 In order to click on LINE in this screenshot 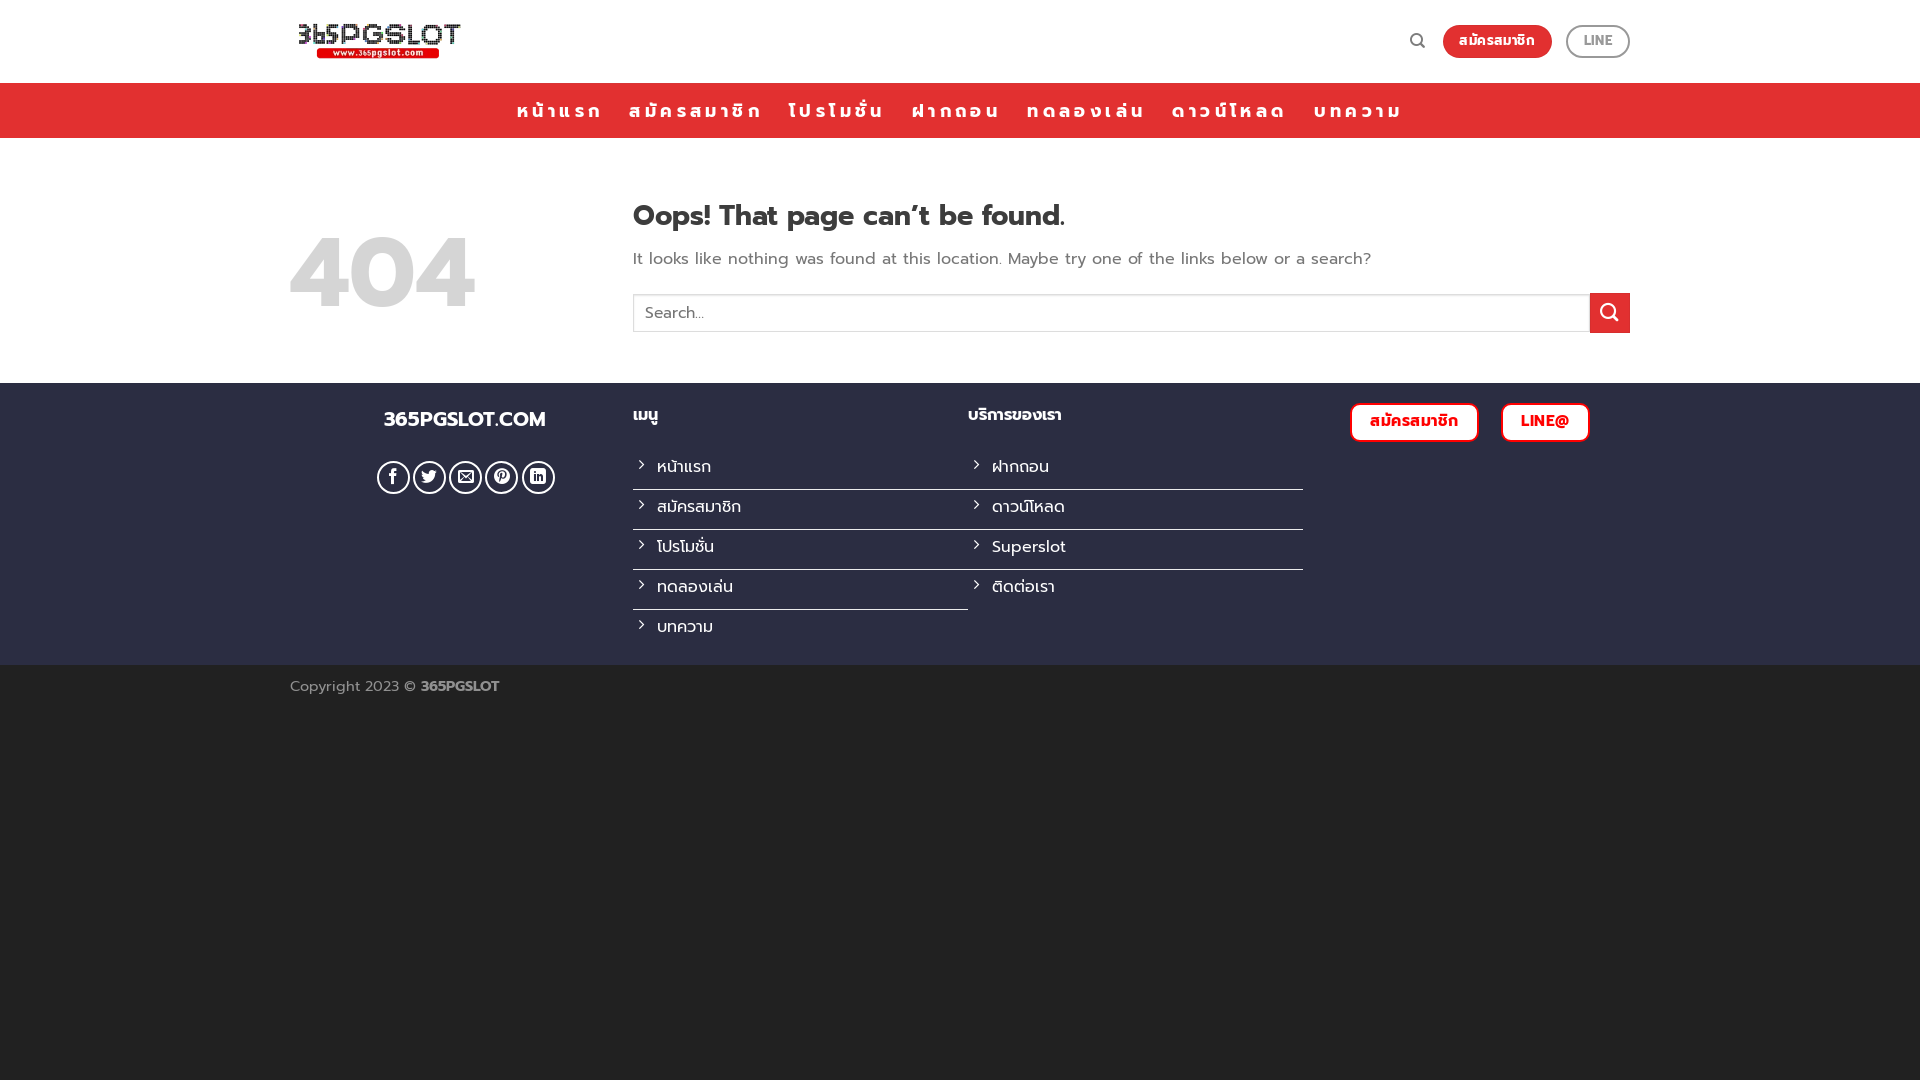, I will do `click(1598, 42)`.